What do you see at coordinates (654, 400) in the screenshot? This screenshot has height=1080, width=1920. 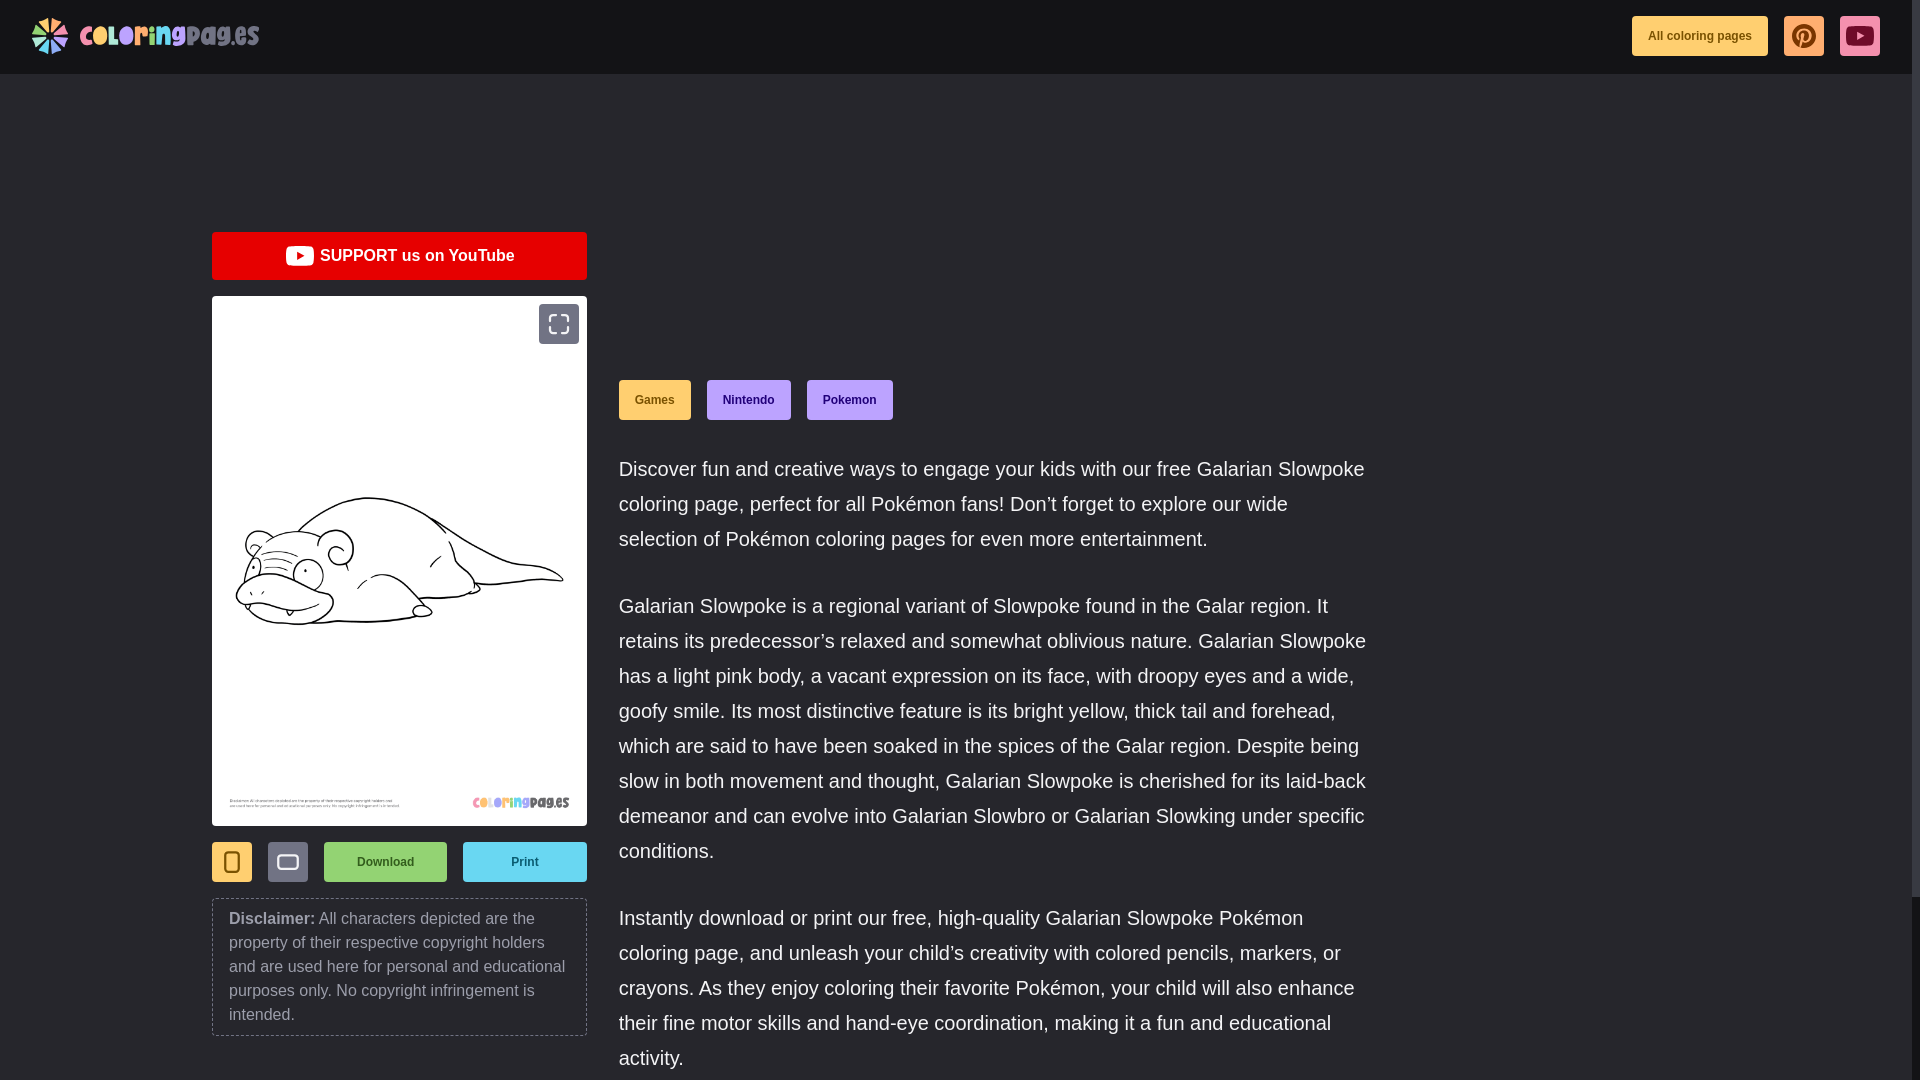 I see `Games` at bounding box center [654, 400].